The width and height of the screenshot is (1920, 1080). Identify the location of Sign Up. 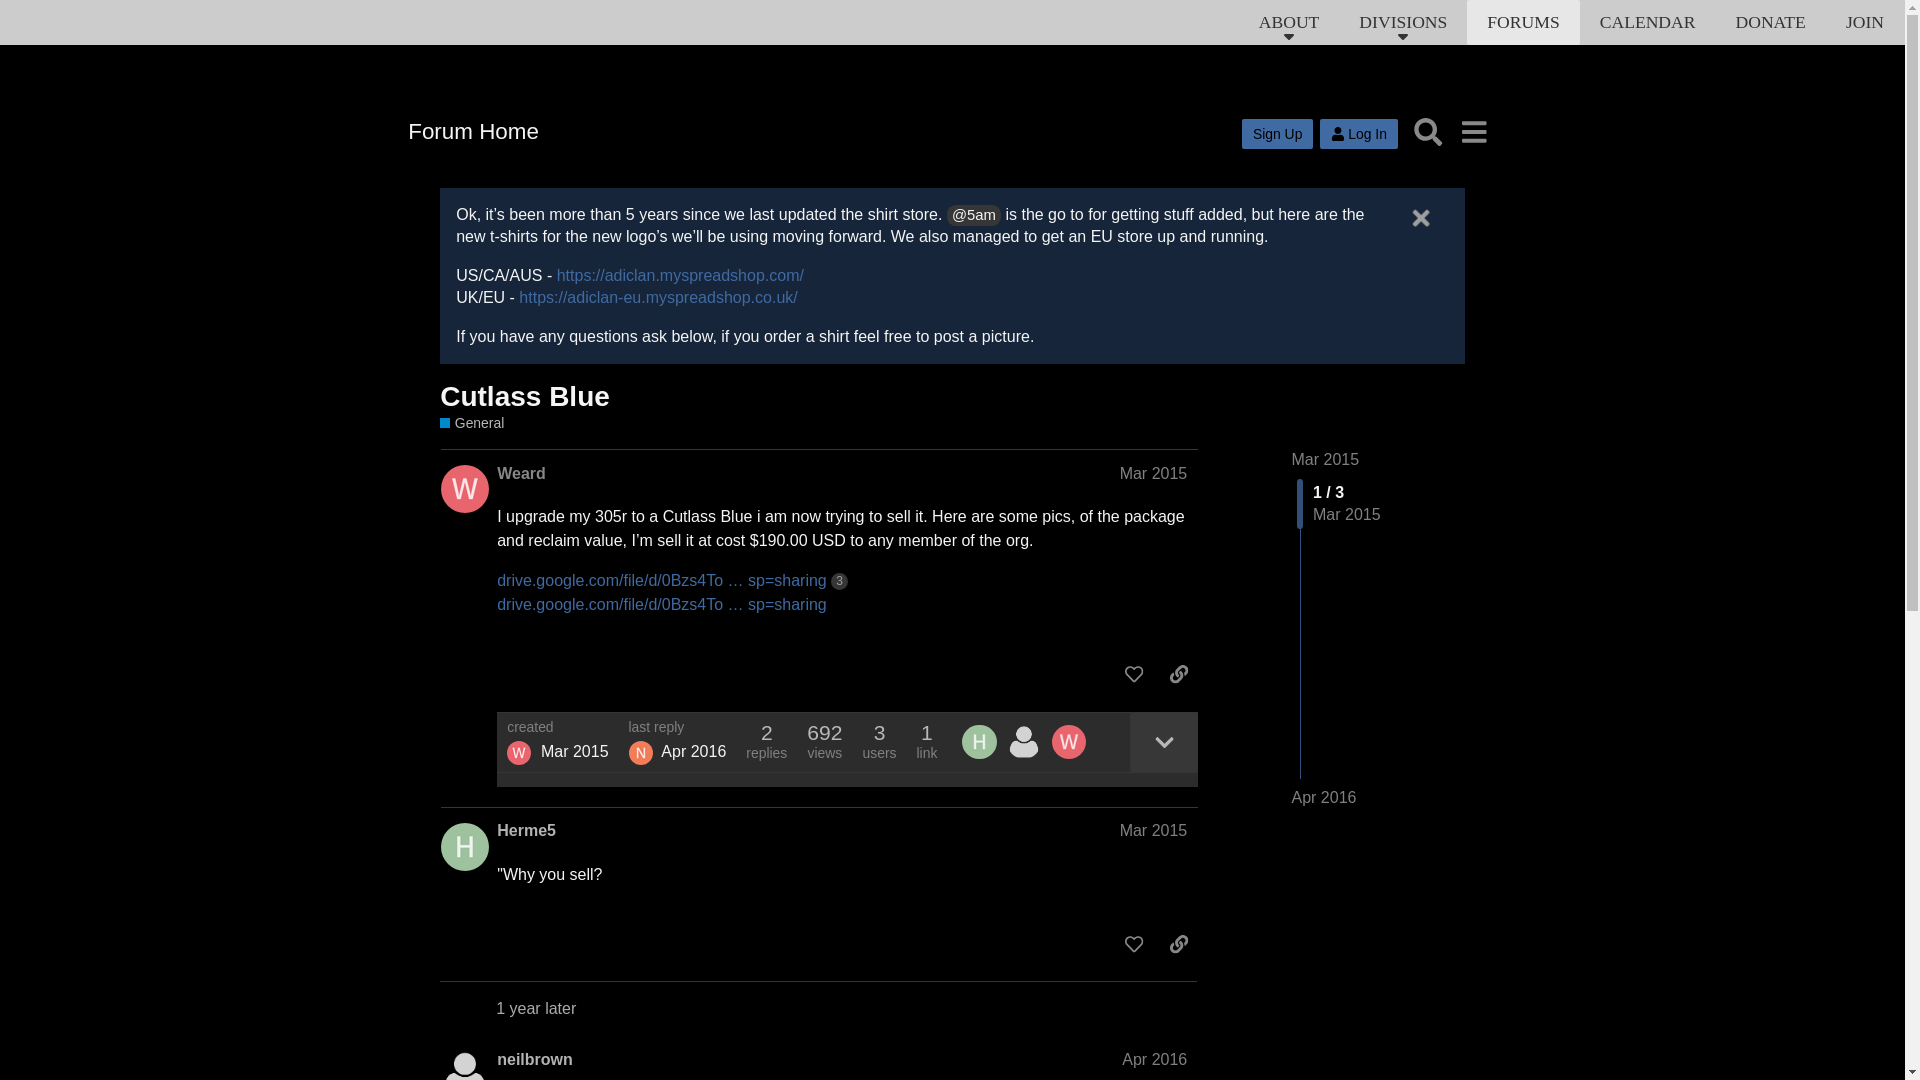
(1278, 134).